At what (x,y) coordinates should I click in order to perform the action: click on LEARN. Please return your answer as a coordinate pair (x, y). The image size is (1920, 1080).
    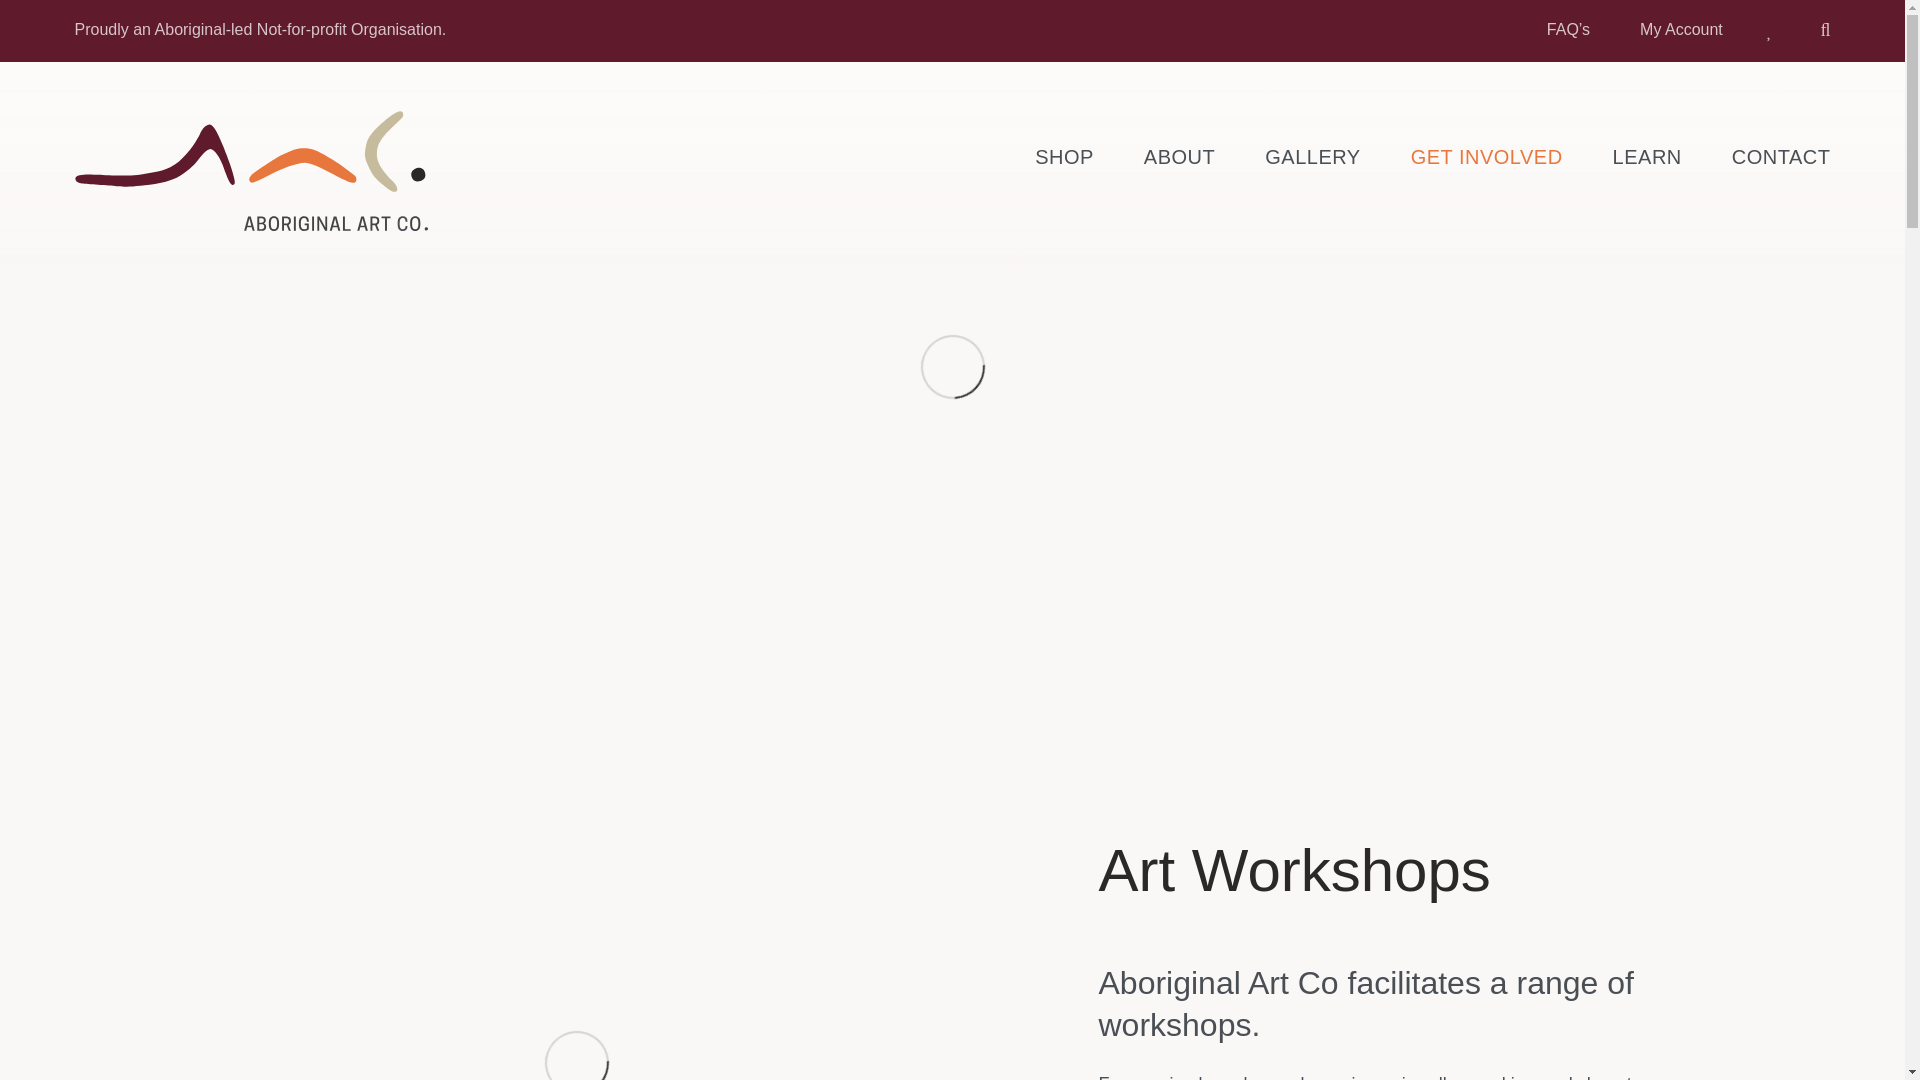
    Looking at the image, I should click on (1646, 157).